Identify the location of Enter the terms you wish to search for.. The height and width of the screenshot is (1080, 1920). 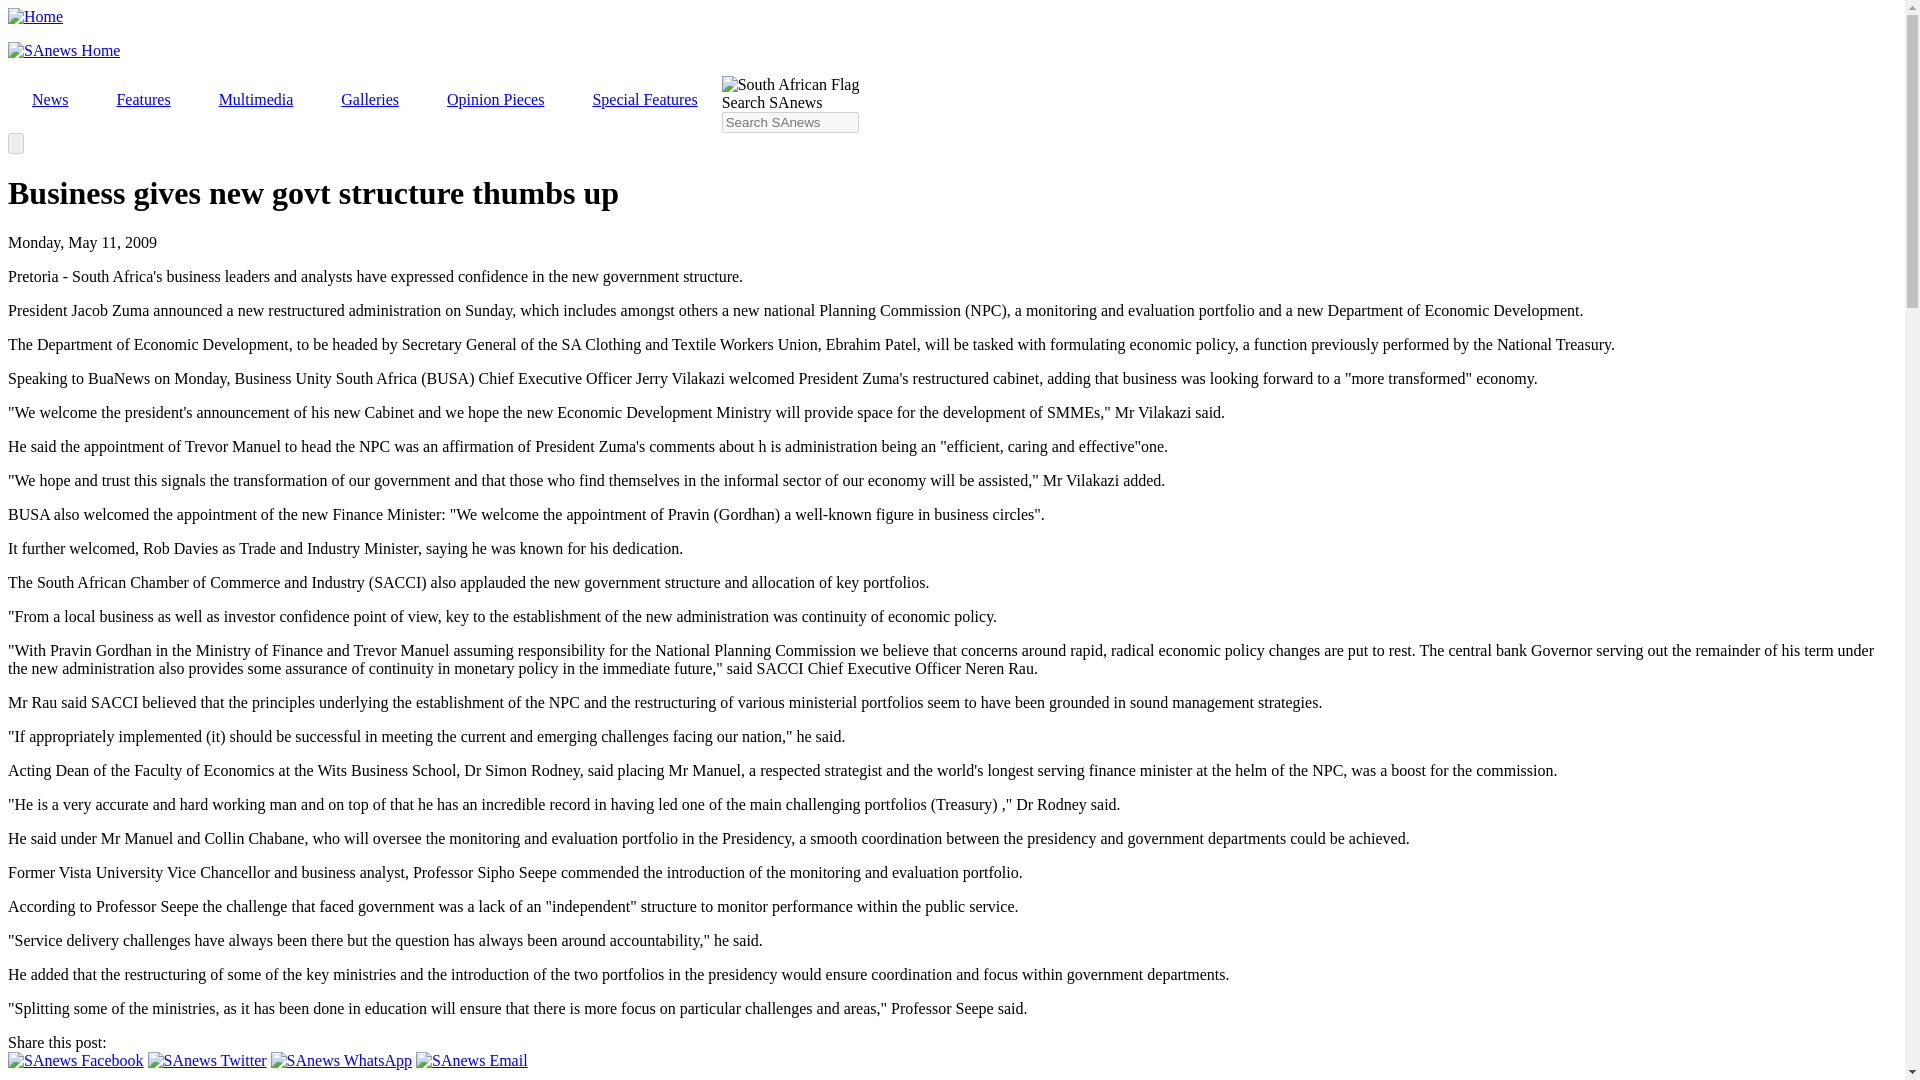
(790, 122).